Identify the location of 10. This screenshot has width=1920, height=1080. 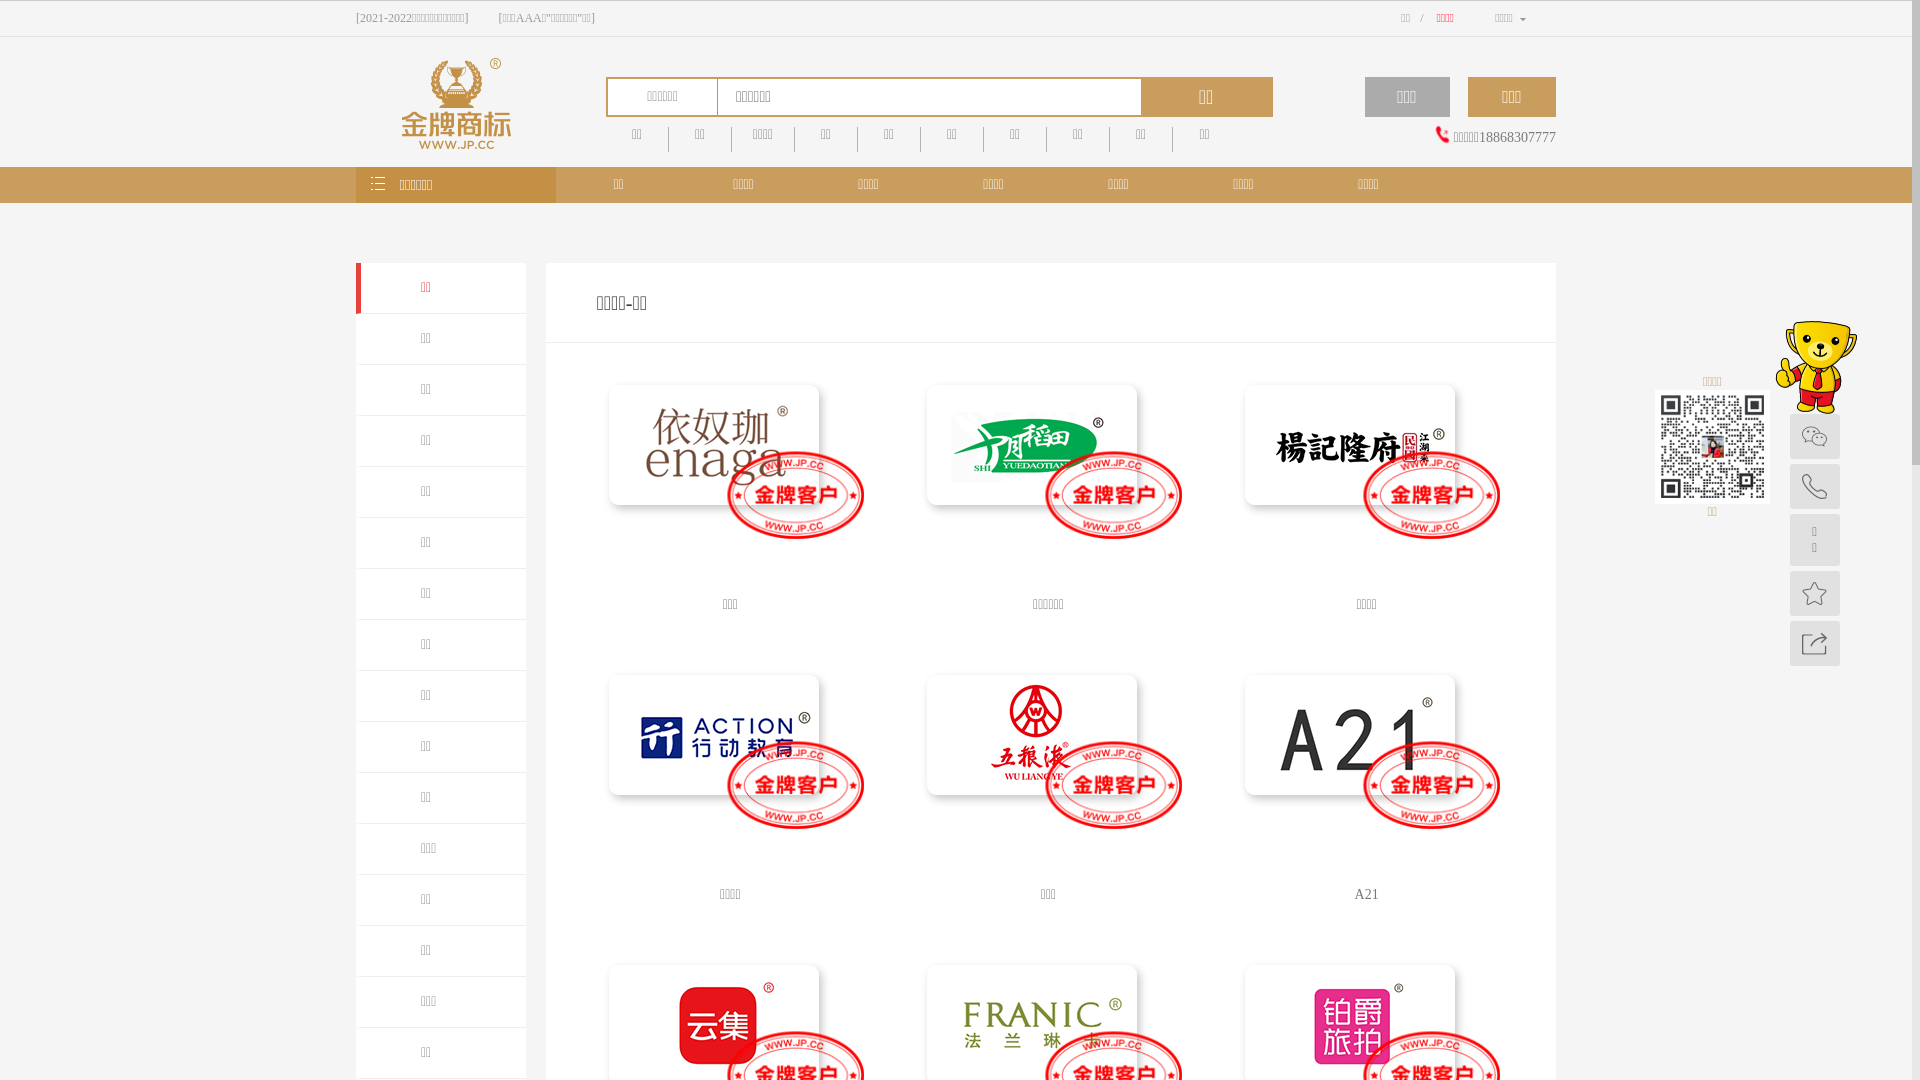
(816, 171).